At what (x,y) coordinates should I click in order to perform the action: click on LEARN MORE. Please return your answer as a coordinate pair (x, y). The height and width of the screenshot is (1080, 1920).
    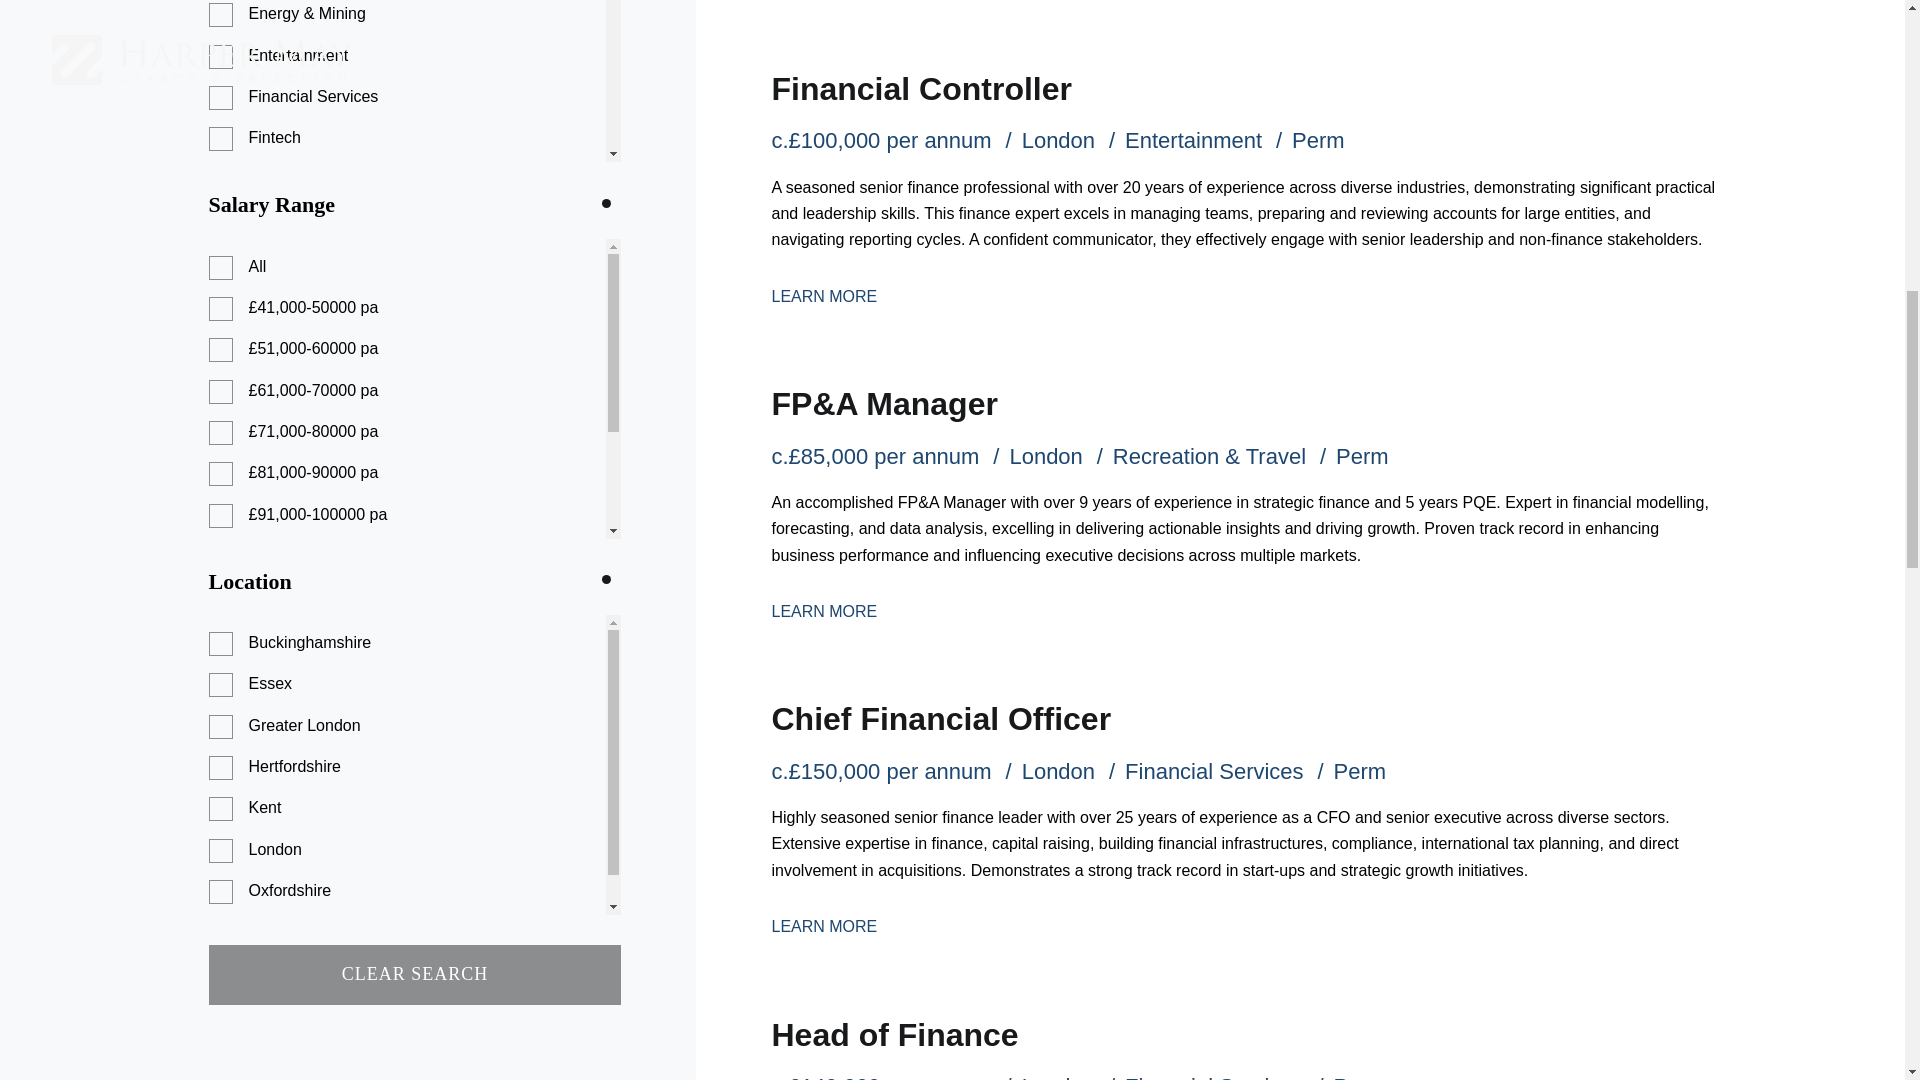
    Looking at the image, I should click on (824, 296).